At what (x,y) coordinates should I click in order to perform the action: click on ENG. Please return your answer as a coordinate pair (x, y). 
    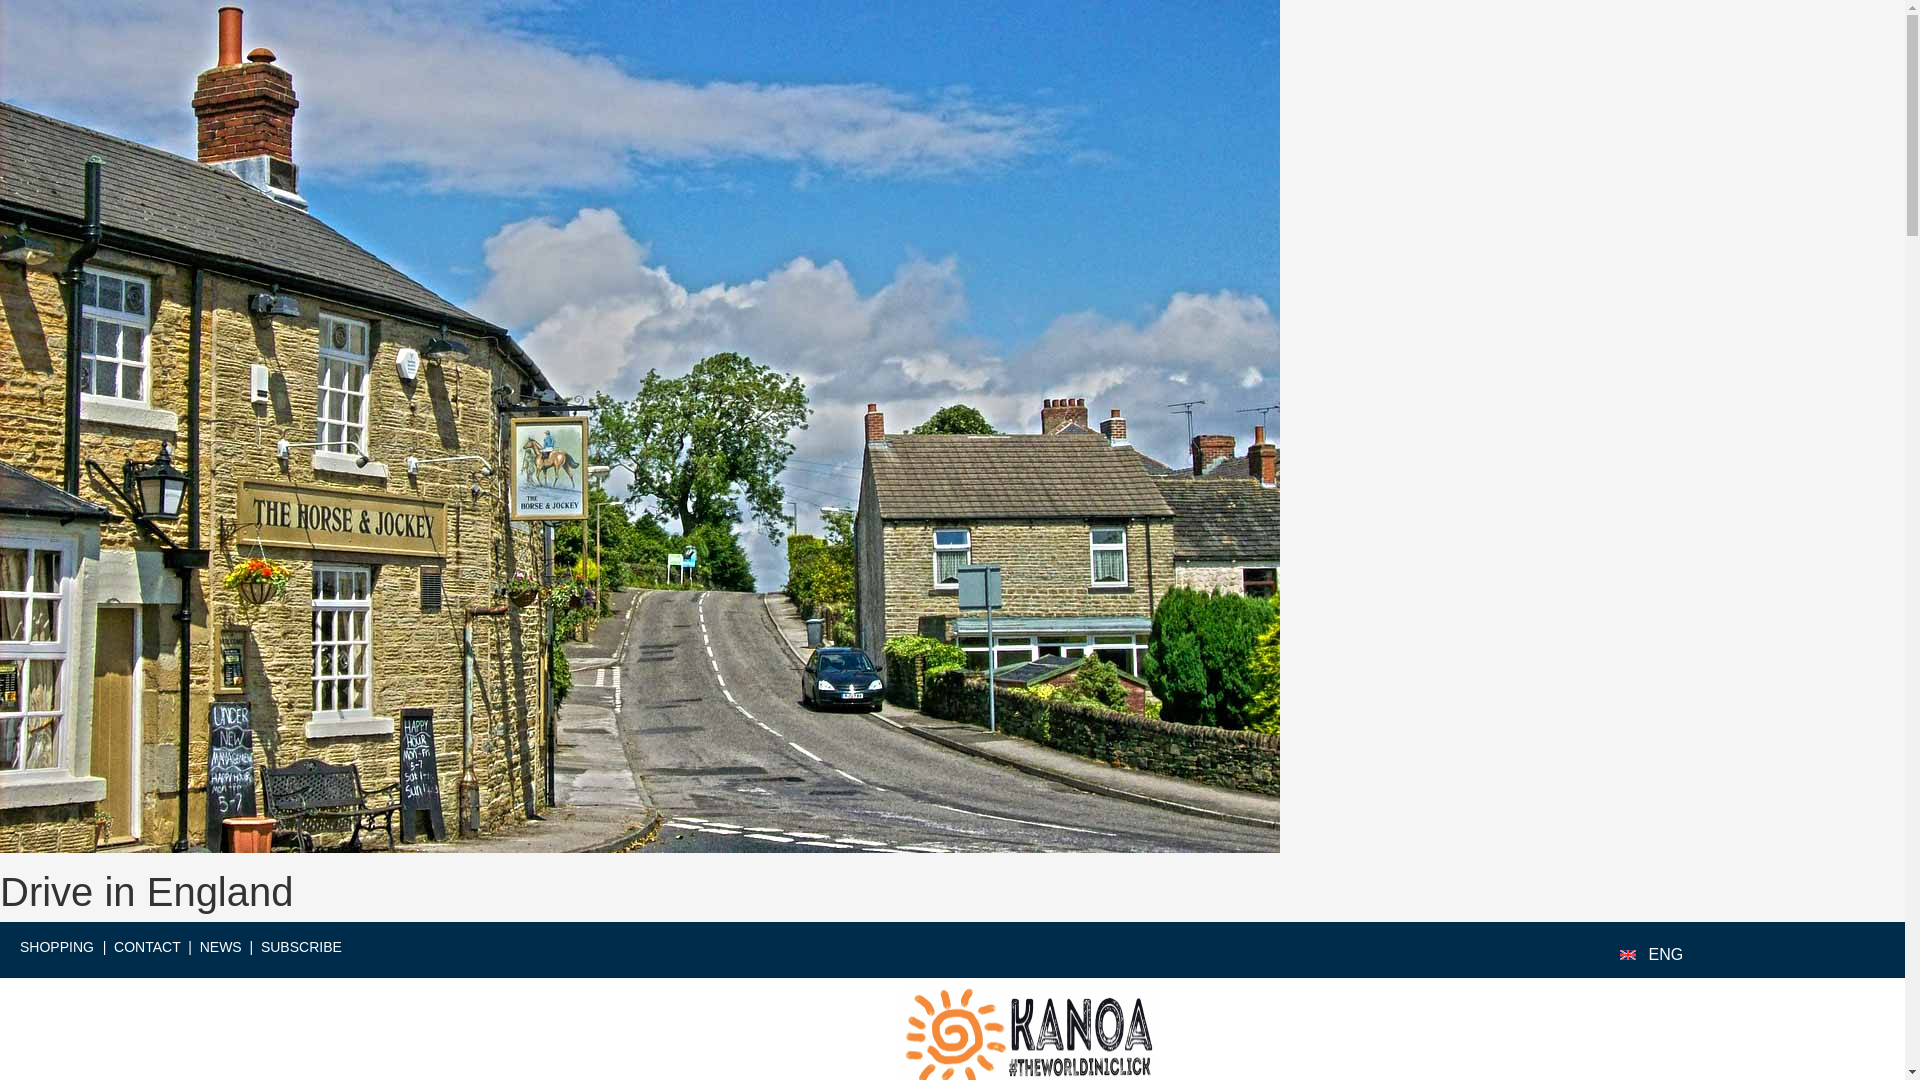
    Looking at the image, I should click on (1666, 954).